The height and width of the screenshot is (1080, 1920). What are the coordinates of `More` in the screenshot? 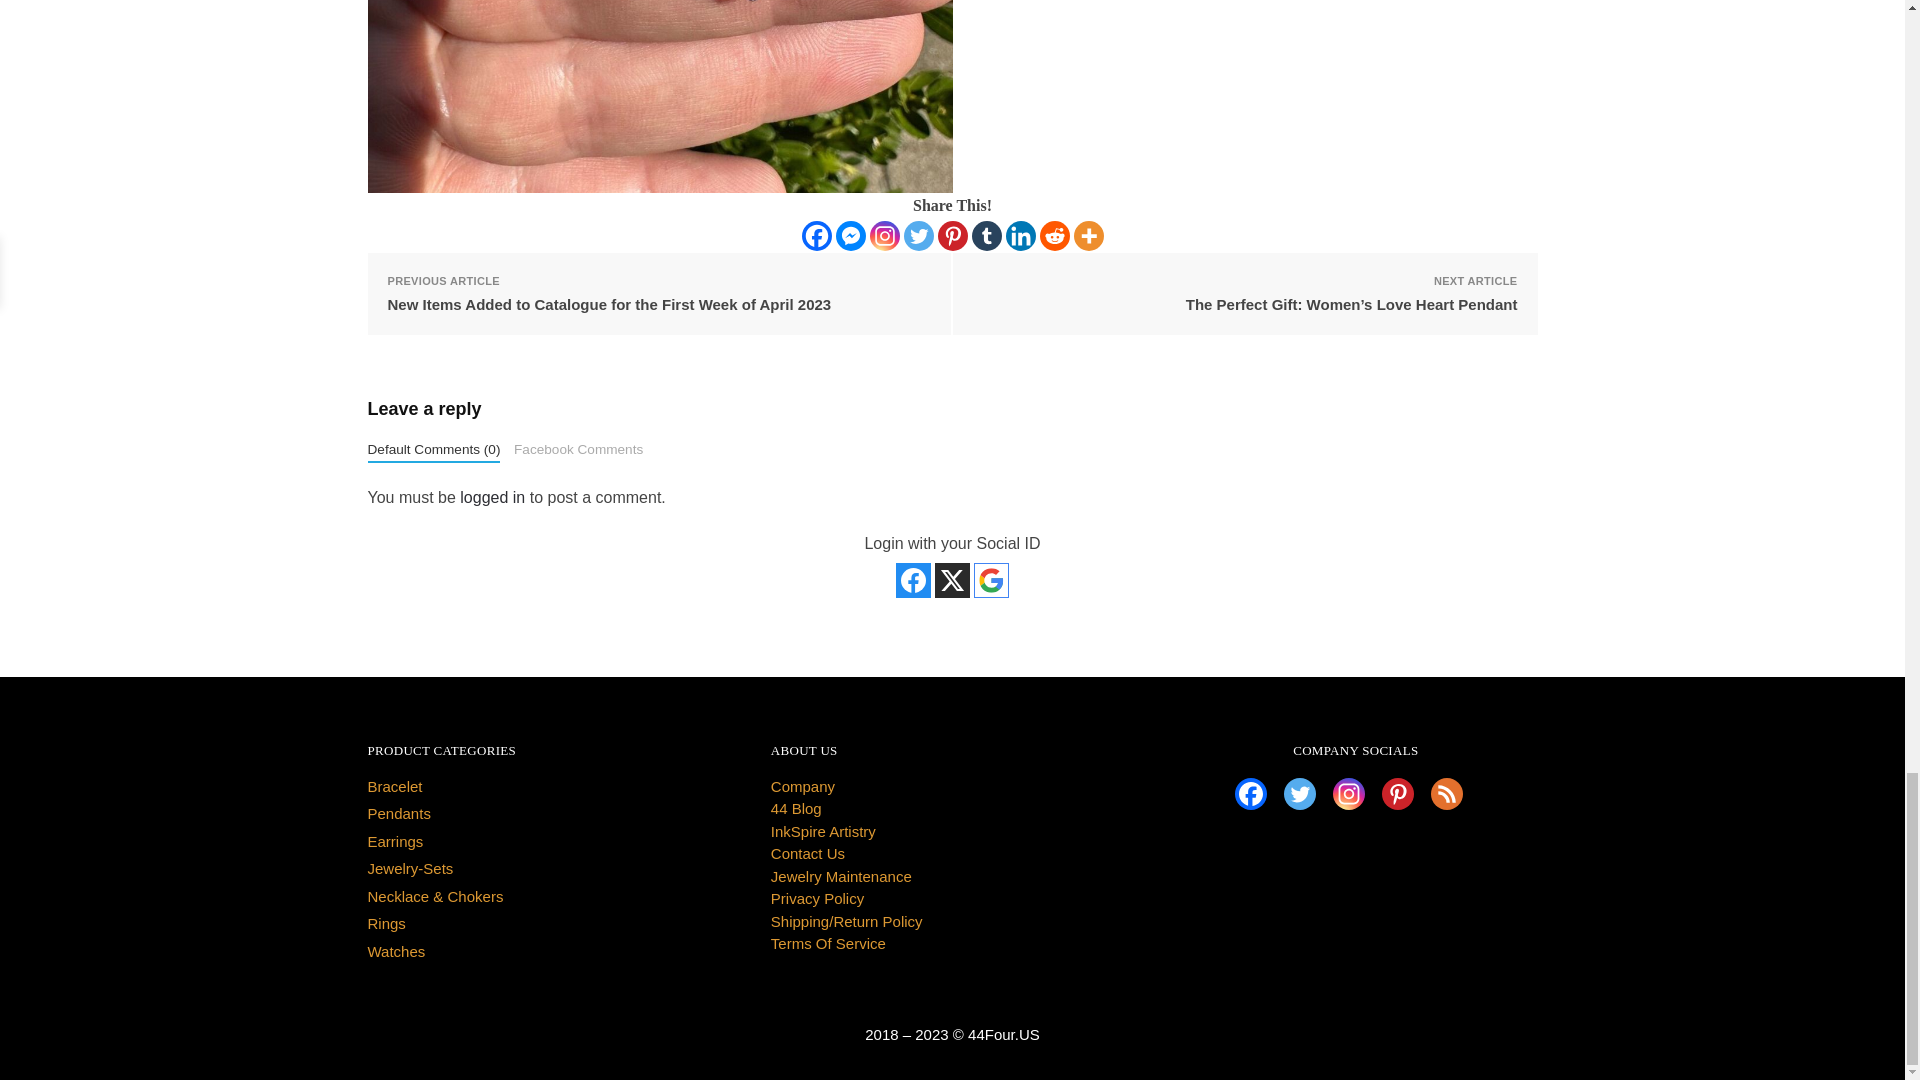 It's located at (1088, 236).